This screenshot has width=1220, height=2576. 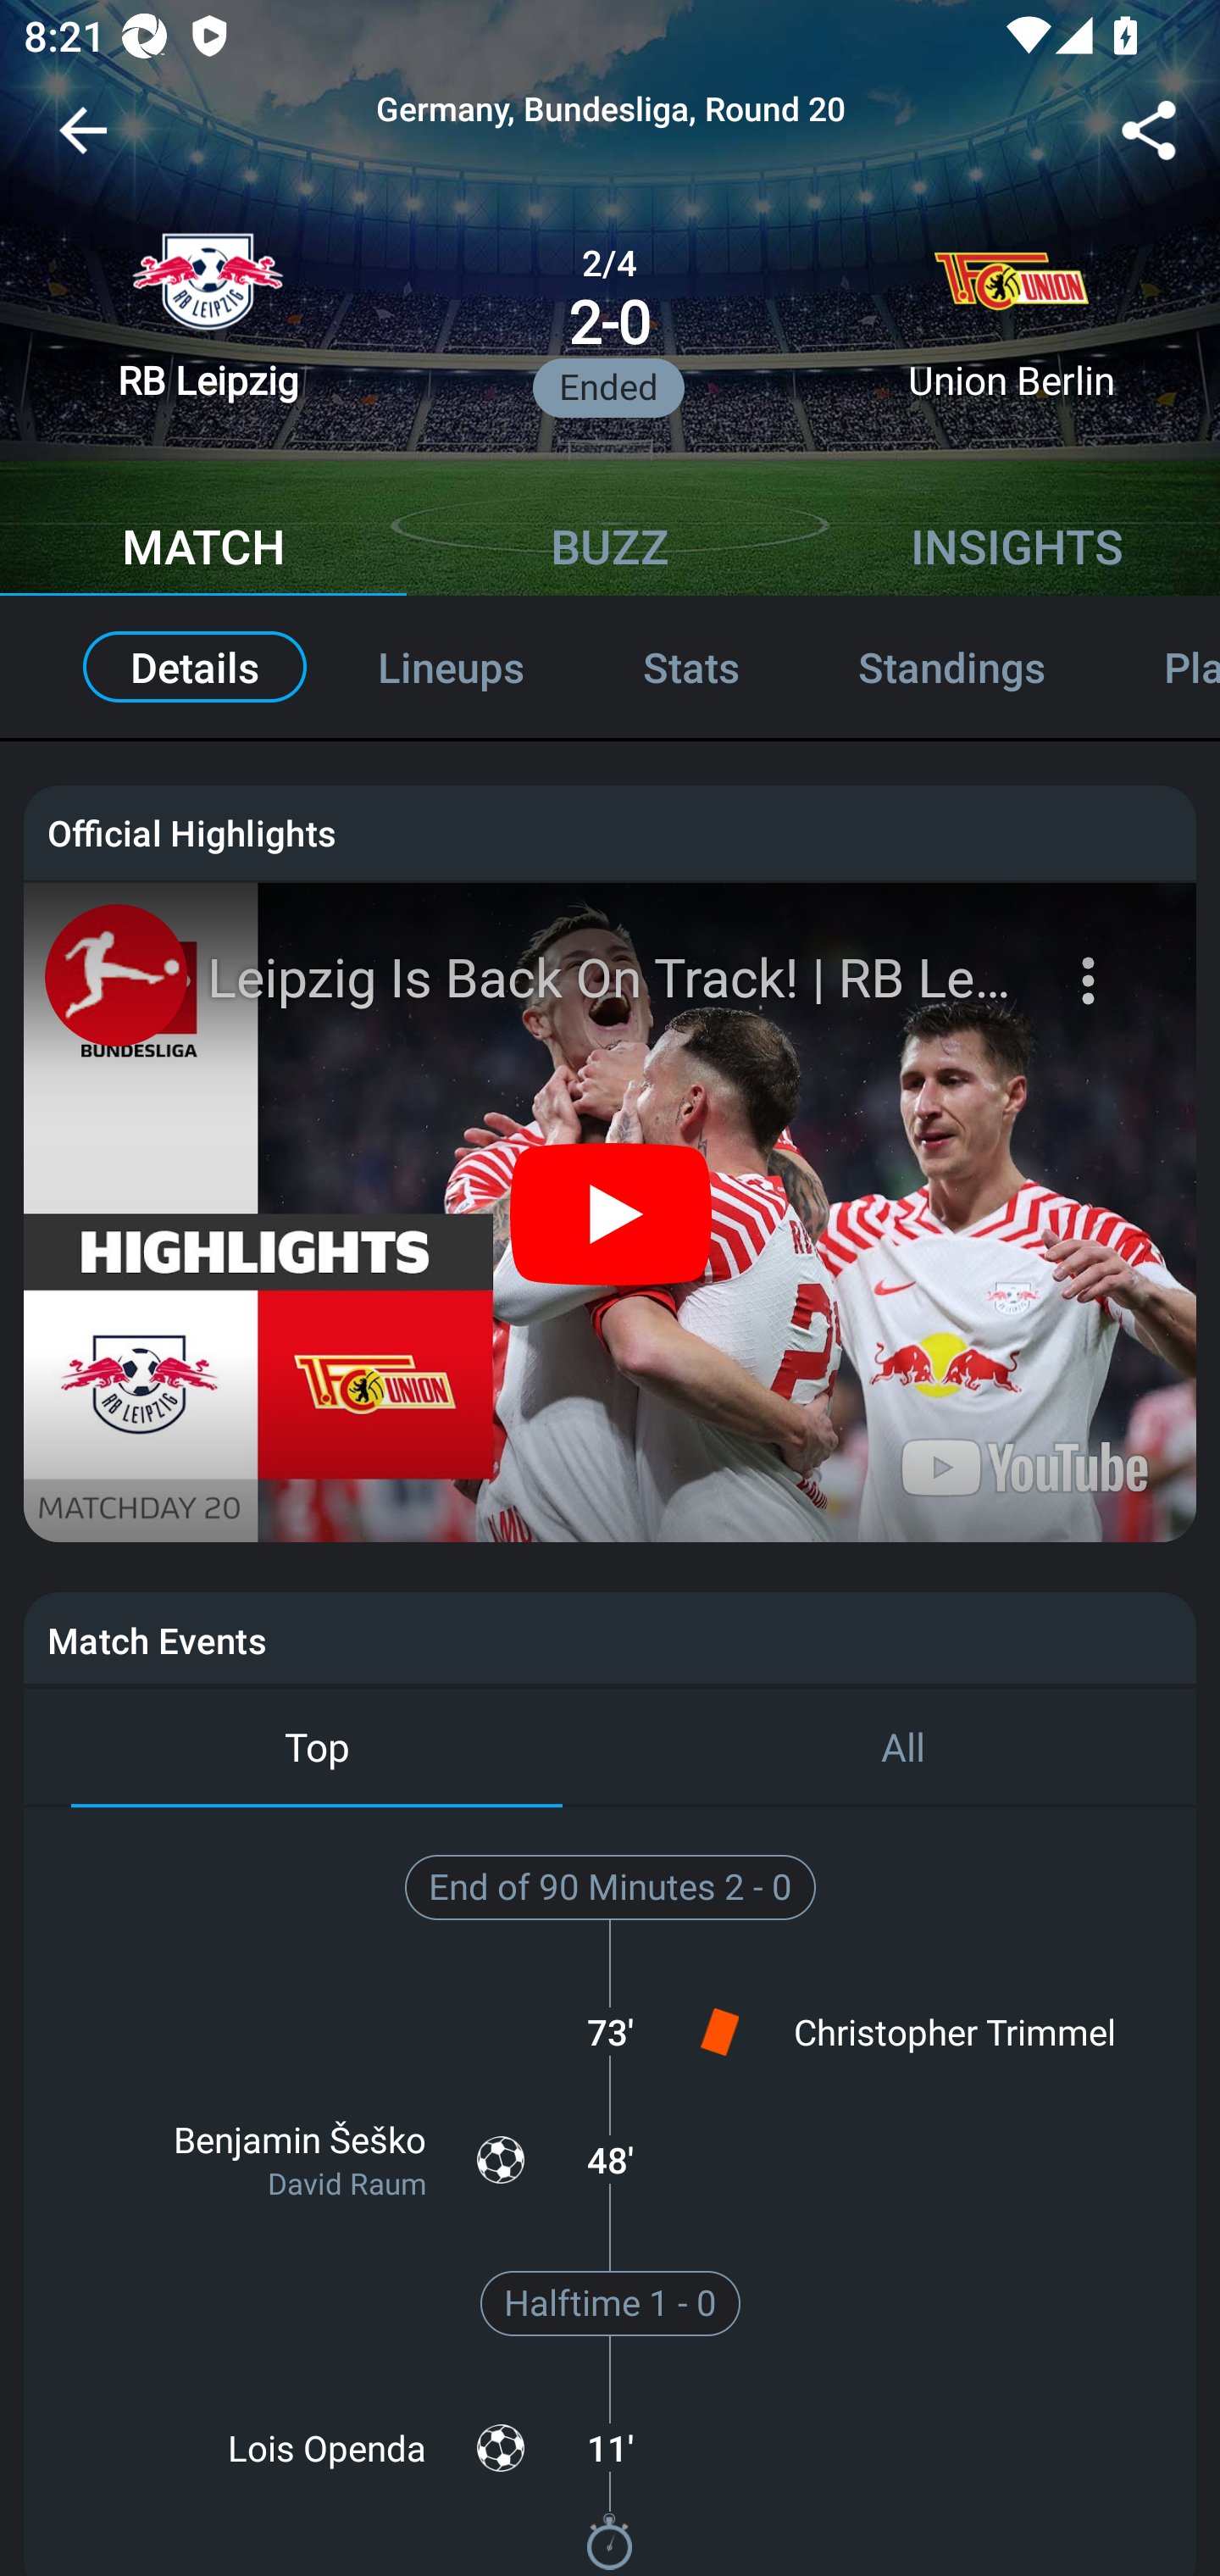 I want to click on Standings, so click(x=952, y=667).